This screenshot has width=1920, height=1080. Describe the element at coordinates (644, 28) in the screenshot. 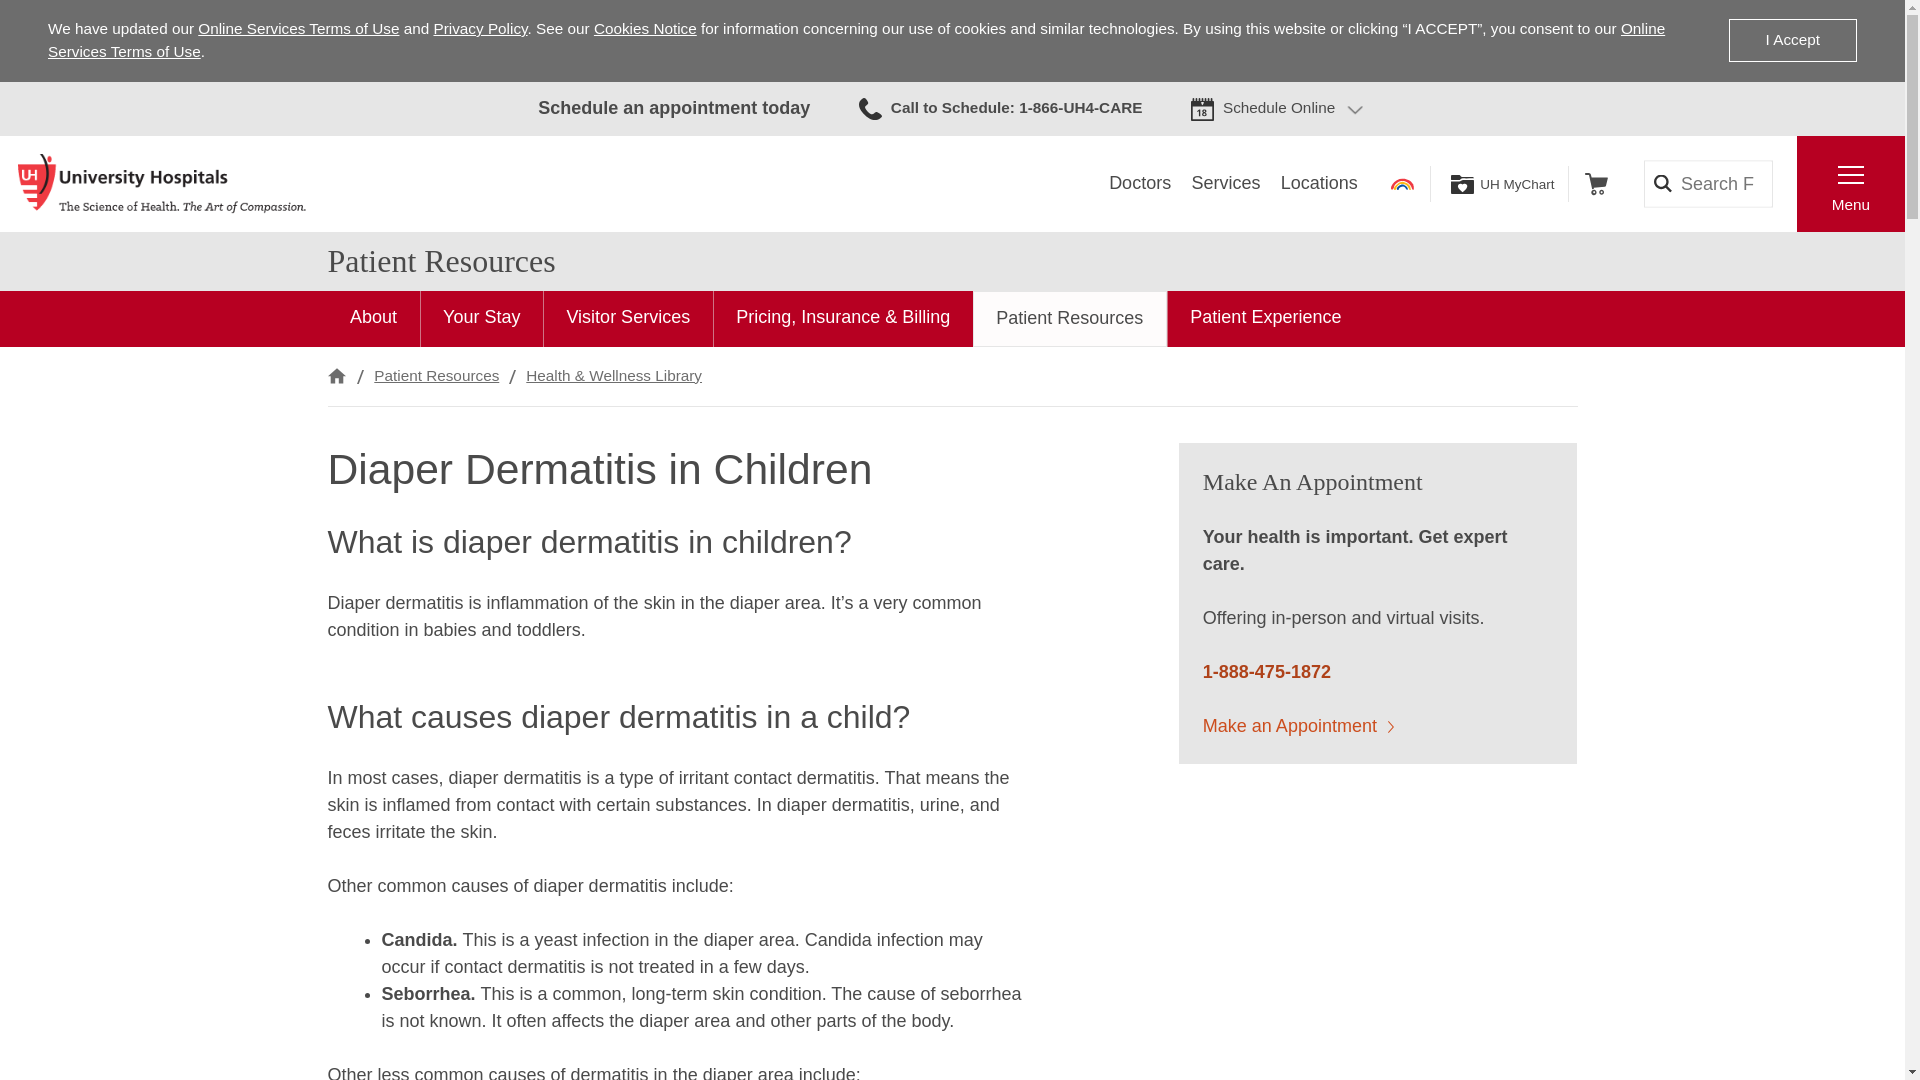

I see `Cookies Notice` at that location.